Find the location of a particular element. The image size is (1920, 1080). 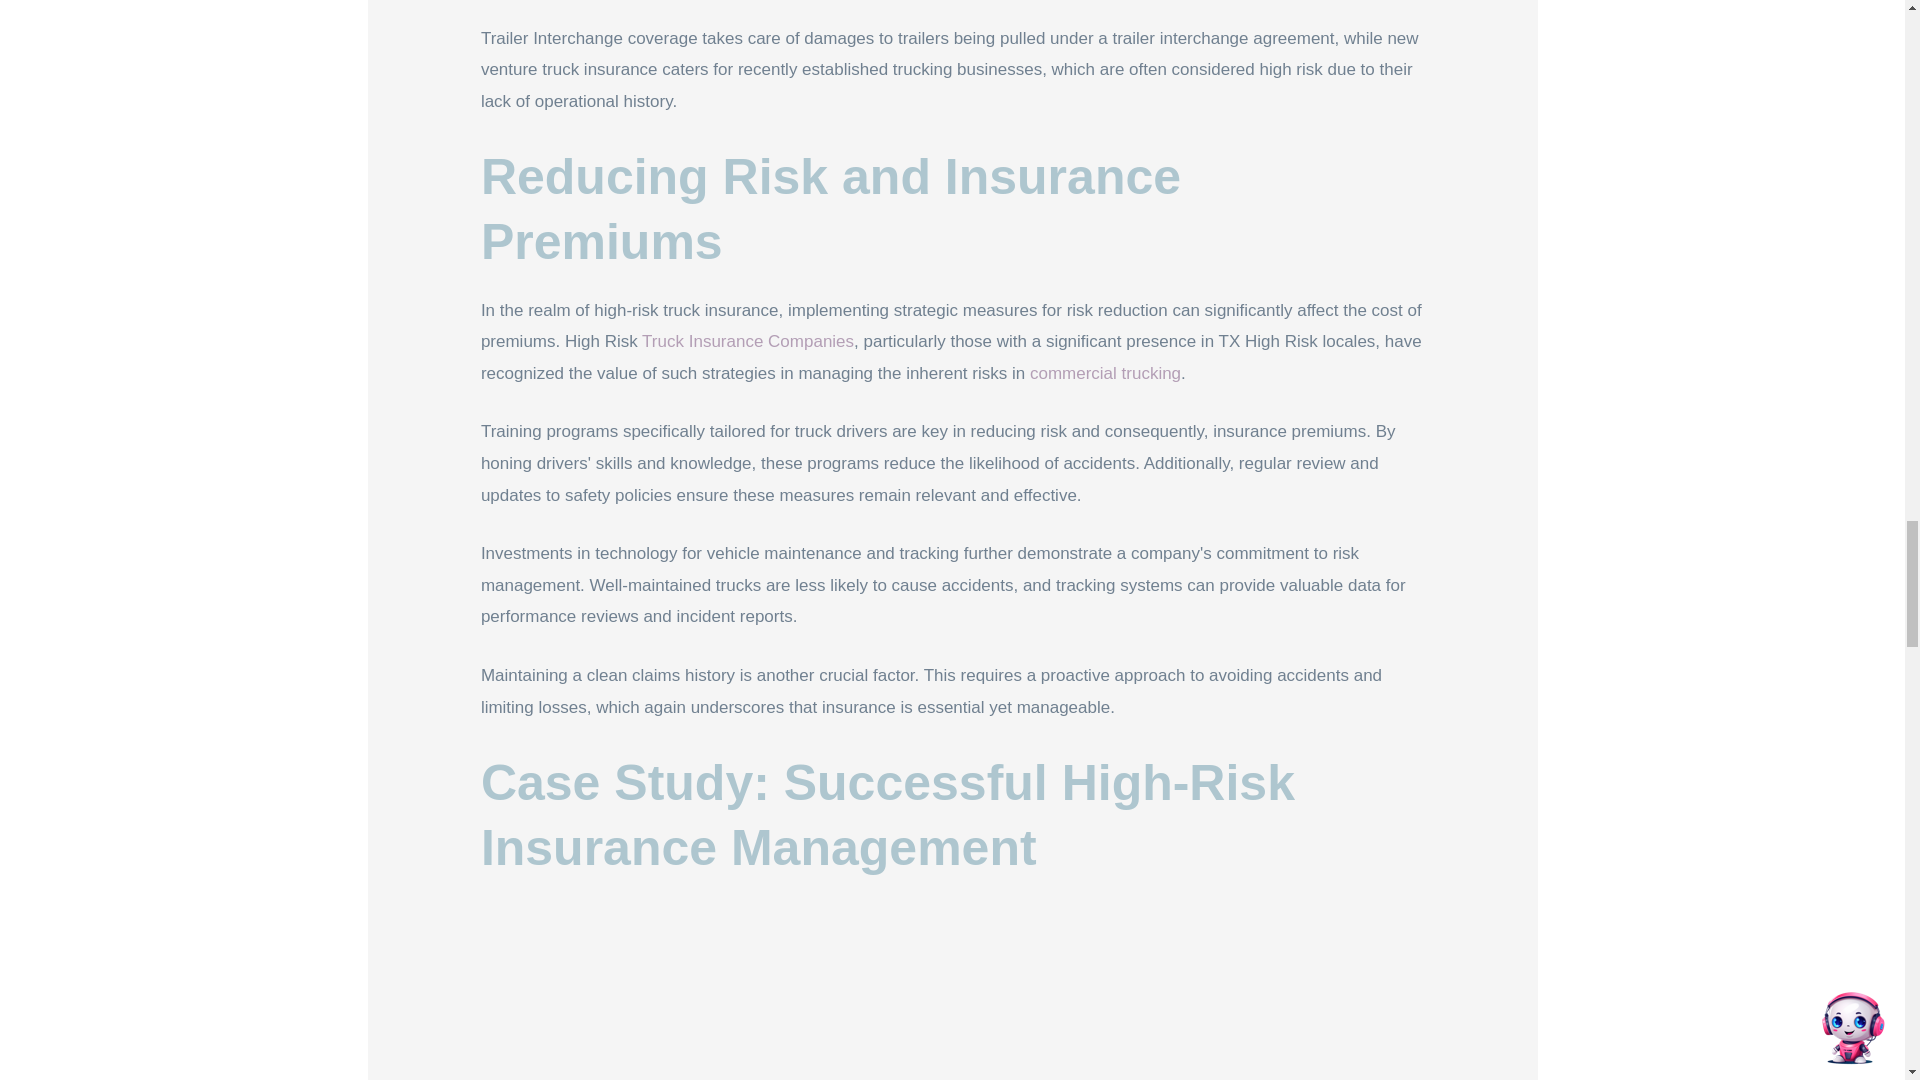

Commercial Trucking is located at coordinates (1104, 373).